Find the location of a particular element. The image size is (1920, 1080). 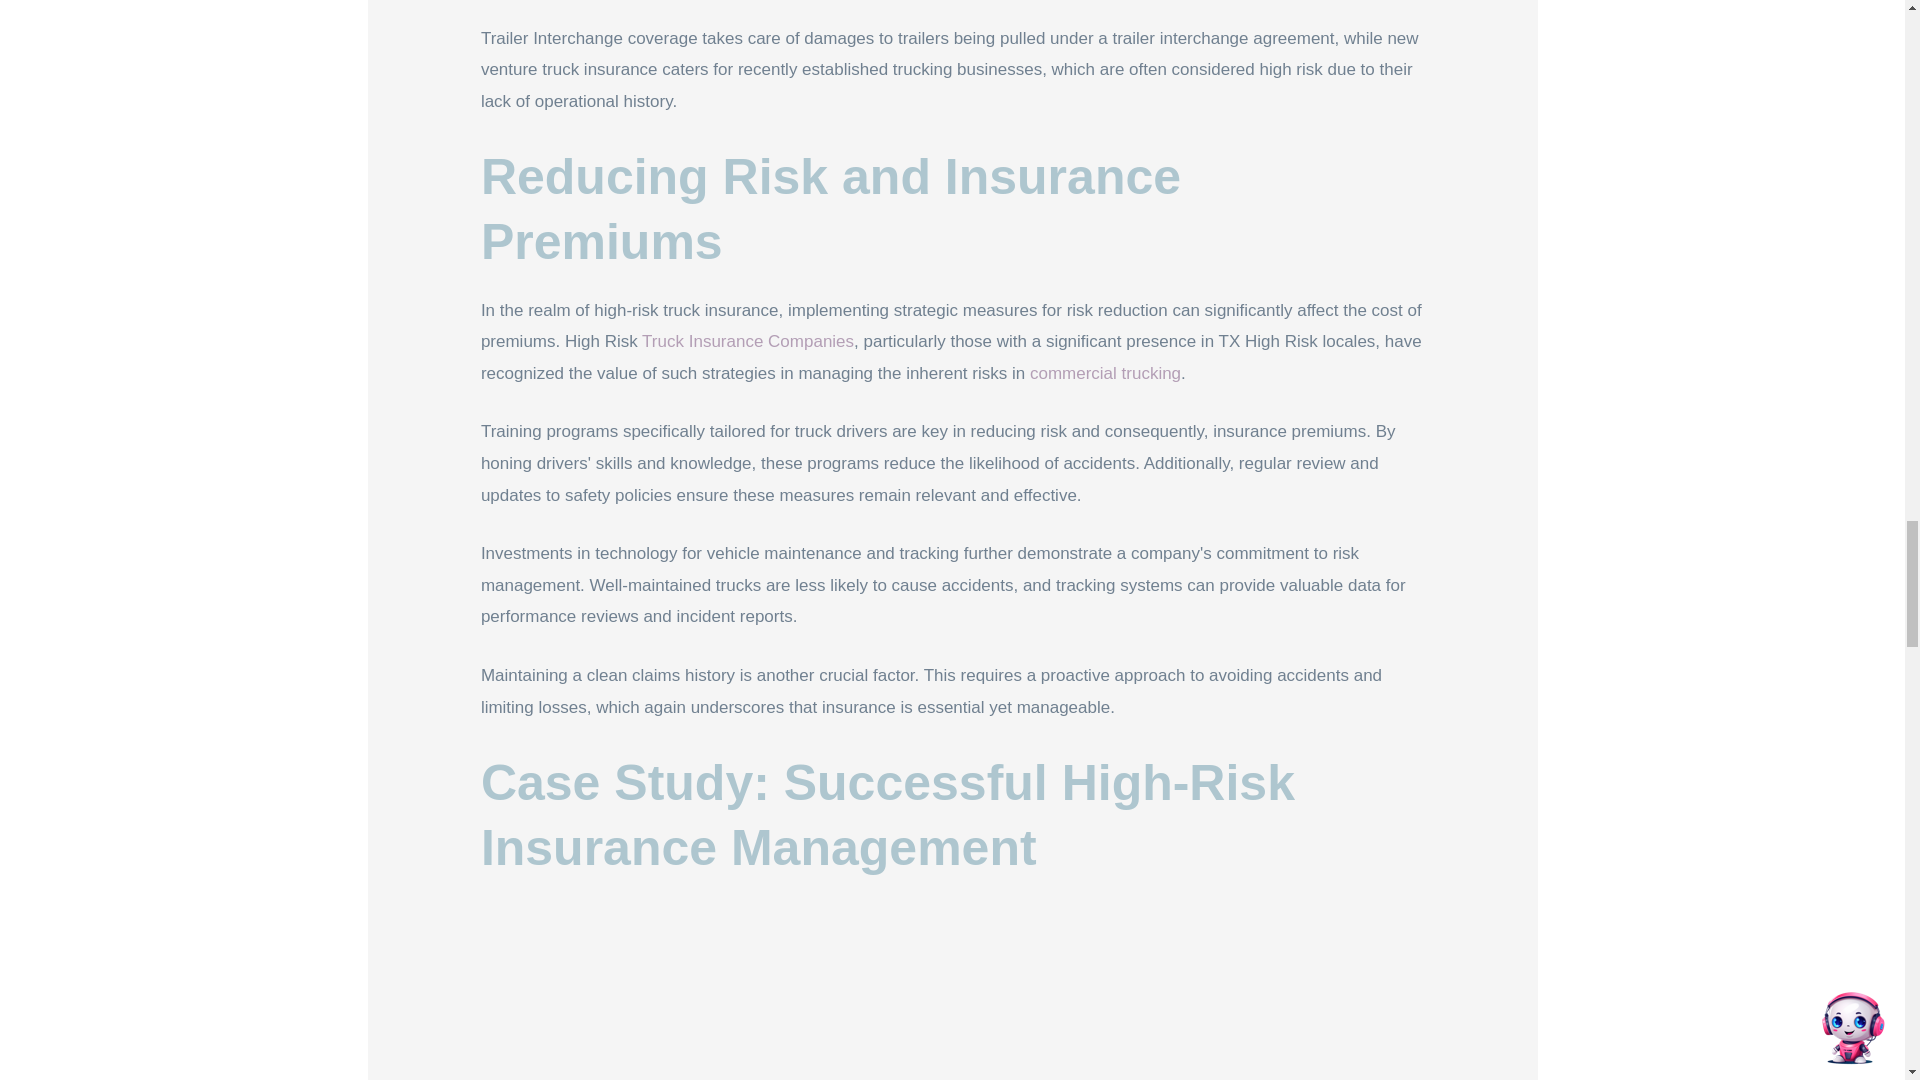

Commercial Trucking is located at coordinates (1104, 373).